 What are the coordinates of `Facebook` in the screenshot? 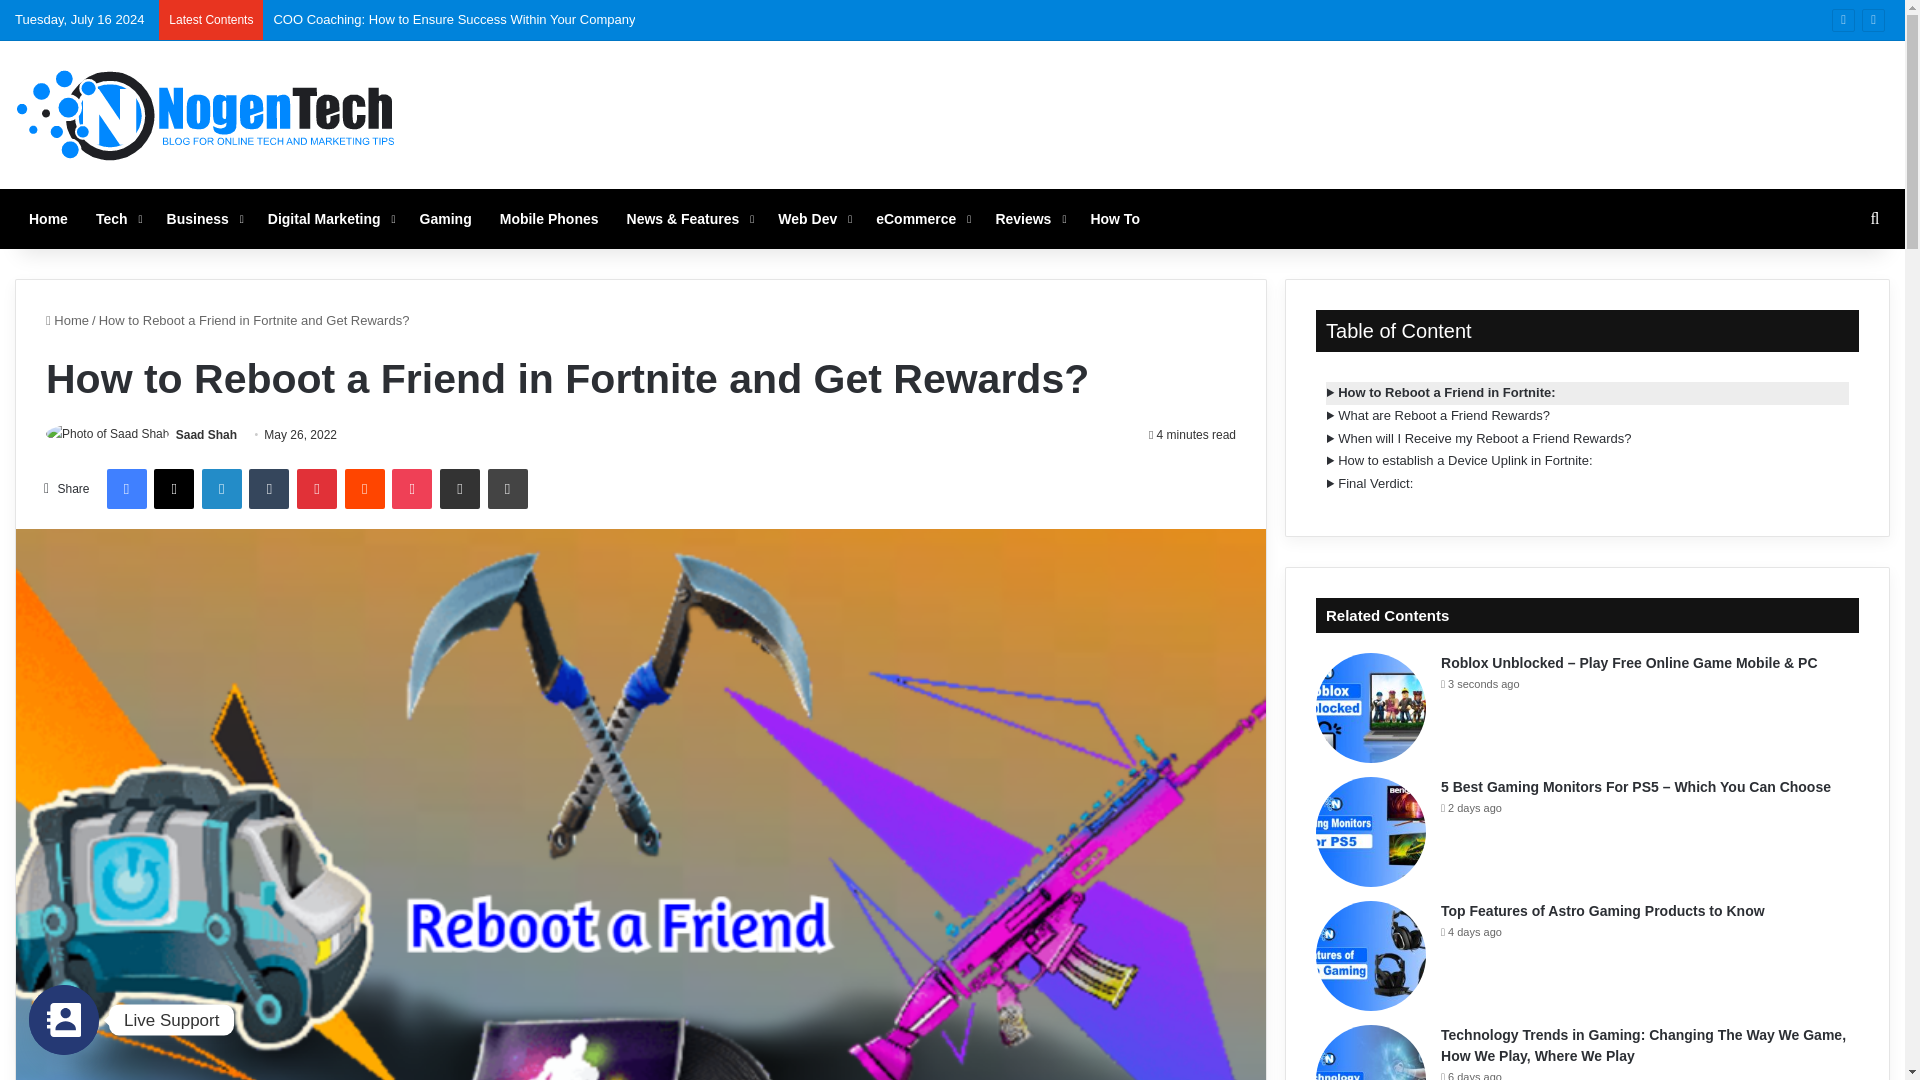 It's located at (125, 488).